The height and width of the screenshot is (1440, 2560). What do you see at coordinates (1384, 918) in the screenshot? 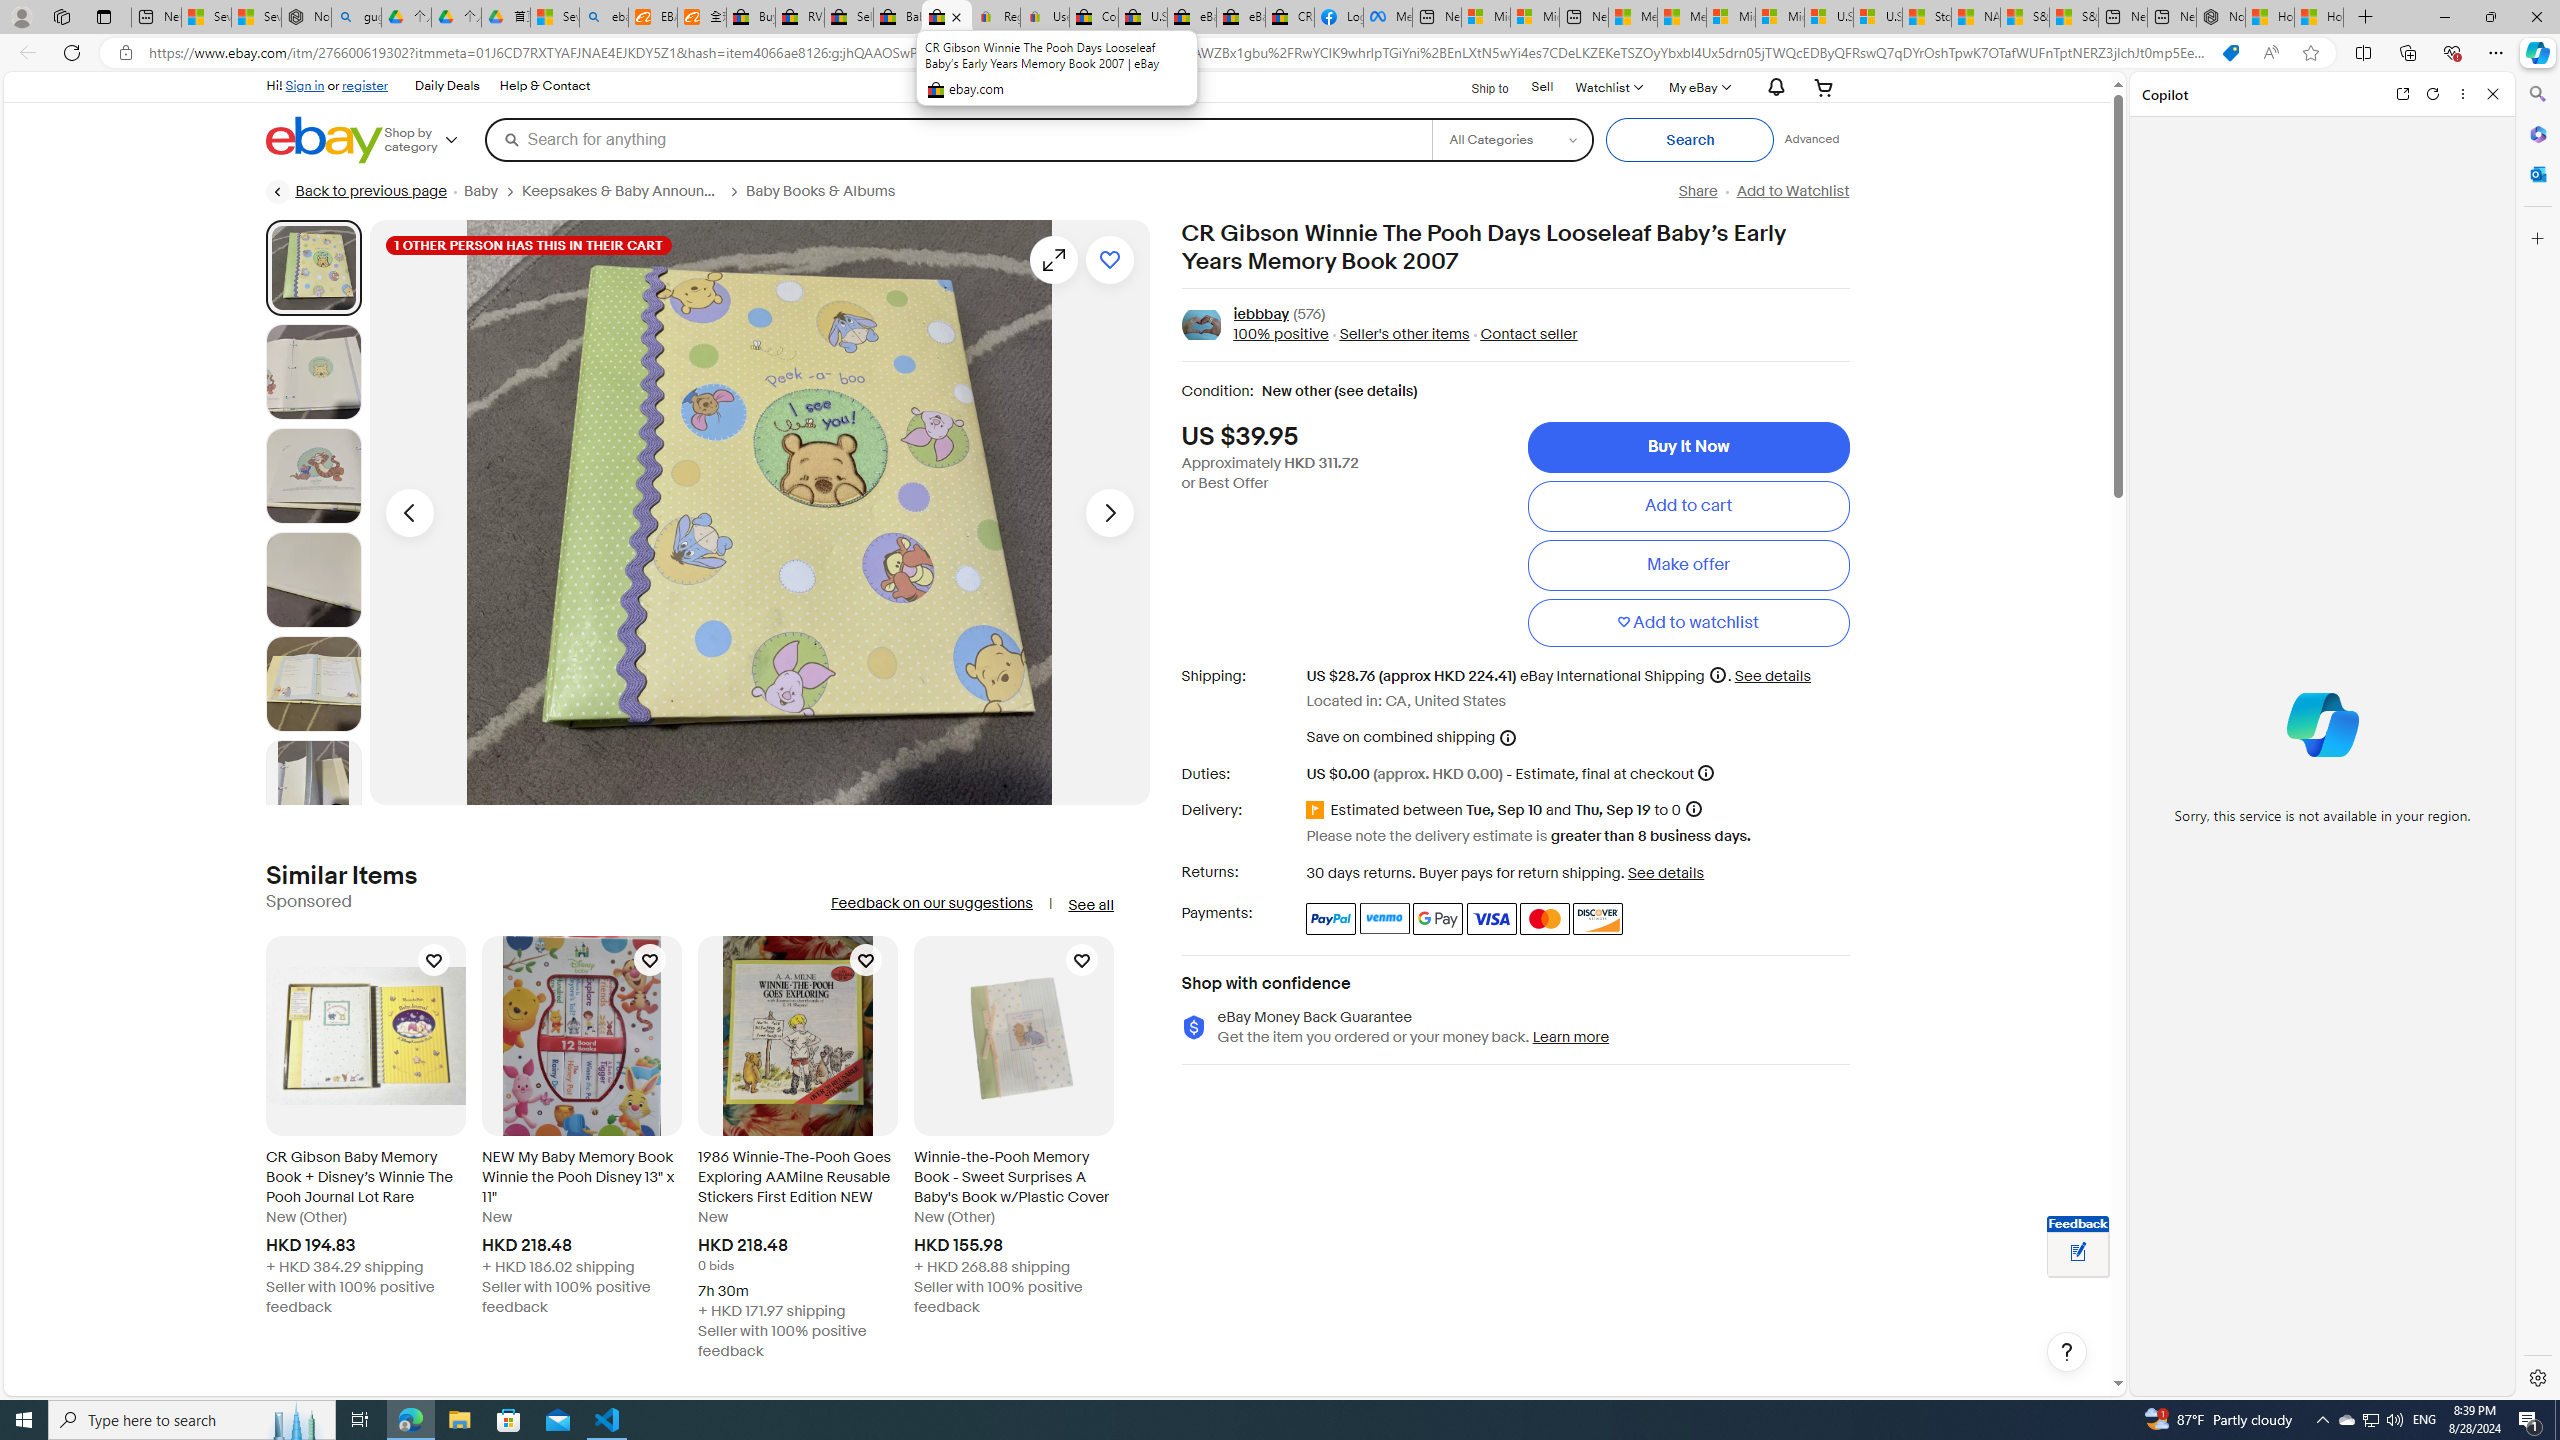
I see `Venmo` at bounding box center [1384, 918].